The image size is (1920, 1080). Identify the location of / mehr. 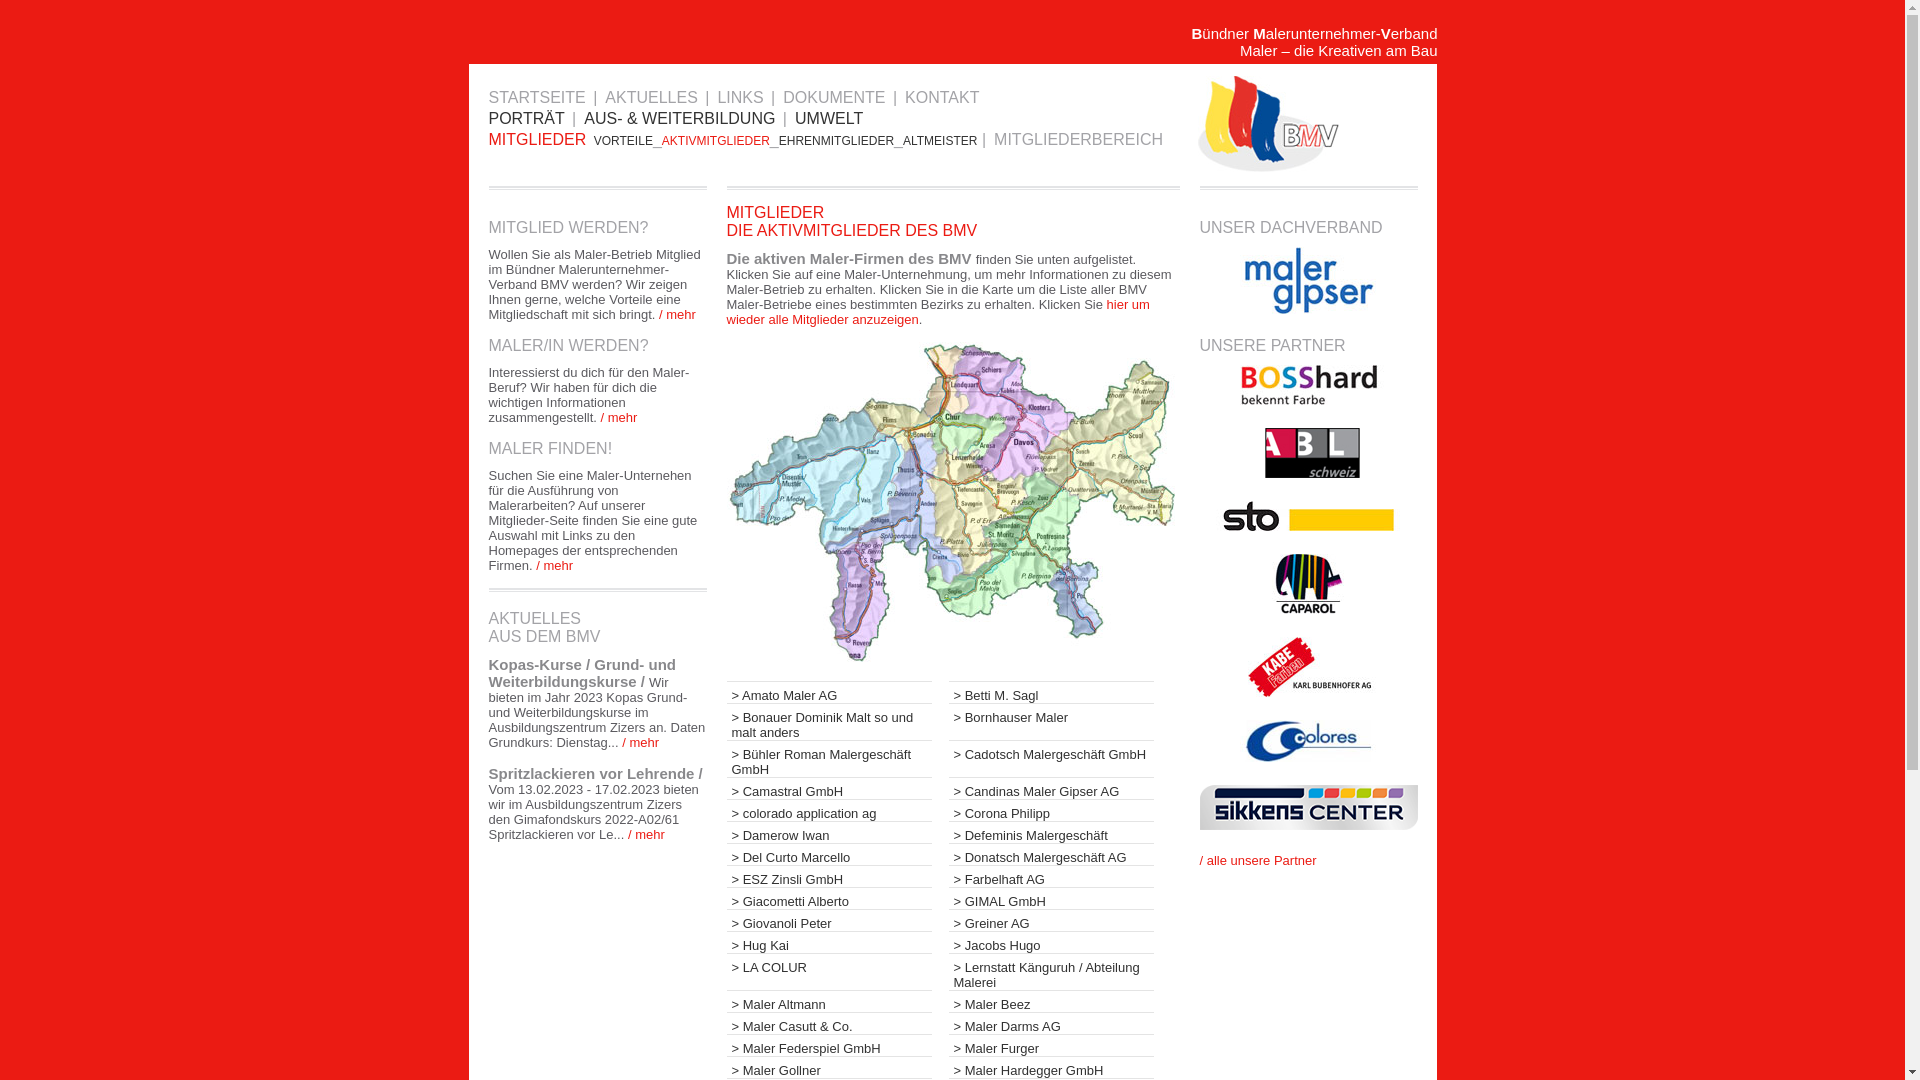
(554, 566).